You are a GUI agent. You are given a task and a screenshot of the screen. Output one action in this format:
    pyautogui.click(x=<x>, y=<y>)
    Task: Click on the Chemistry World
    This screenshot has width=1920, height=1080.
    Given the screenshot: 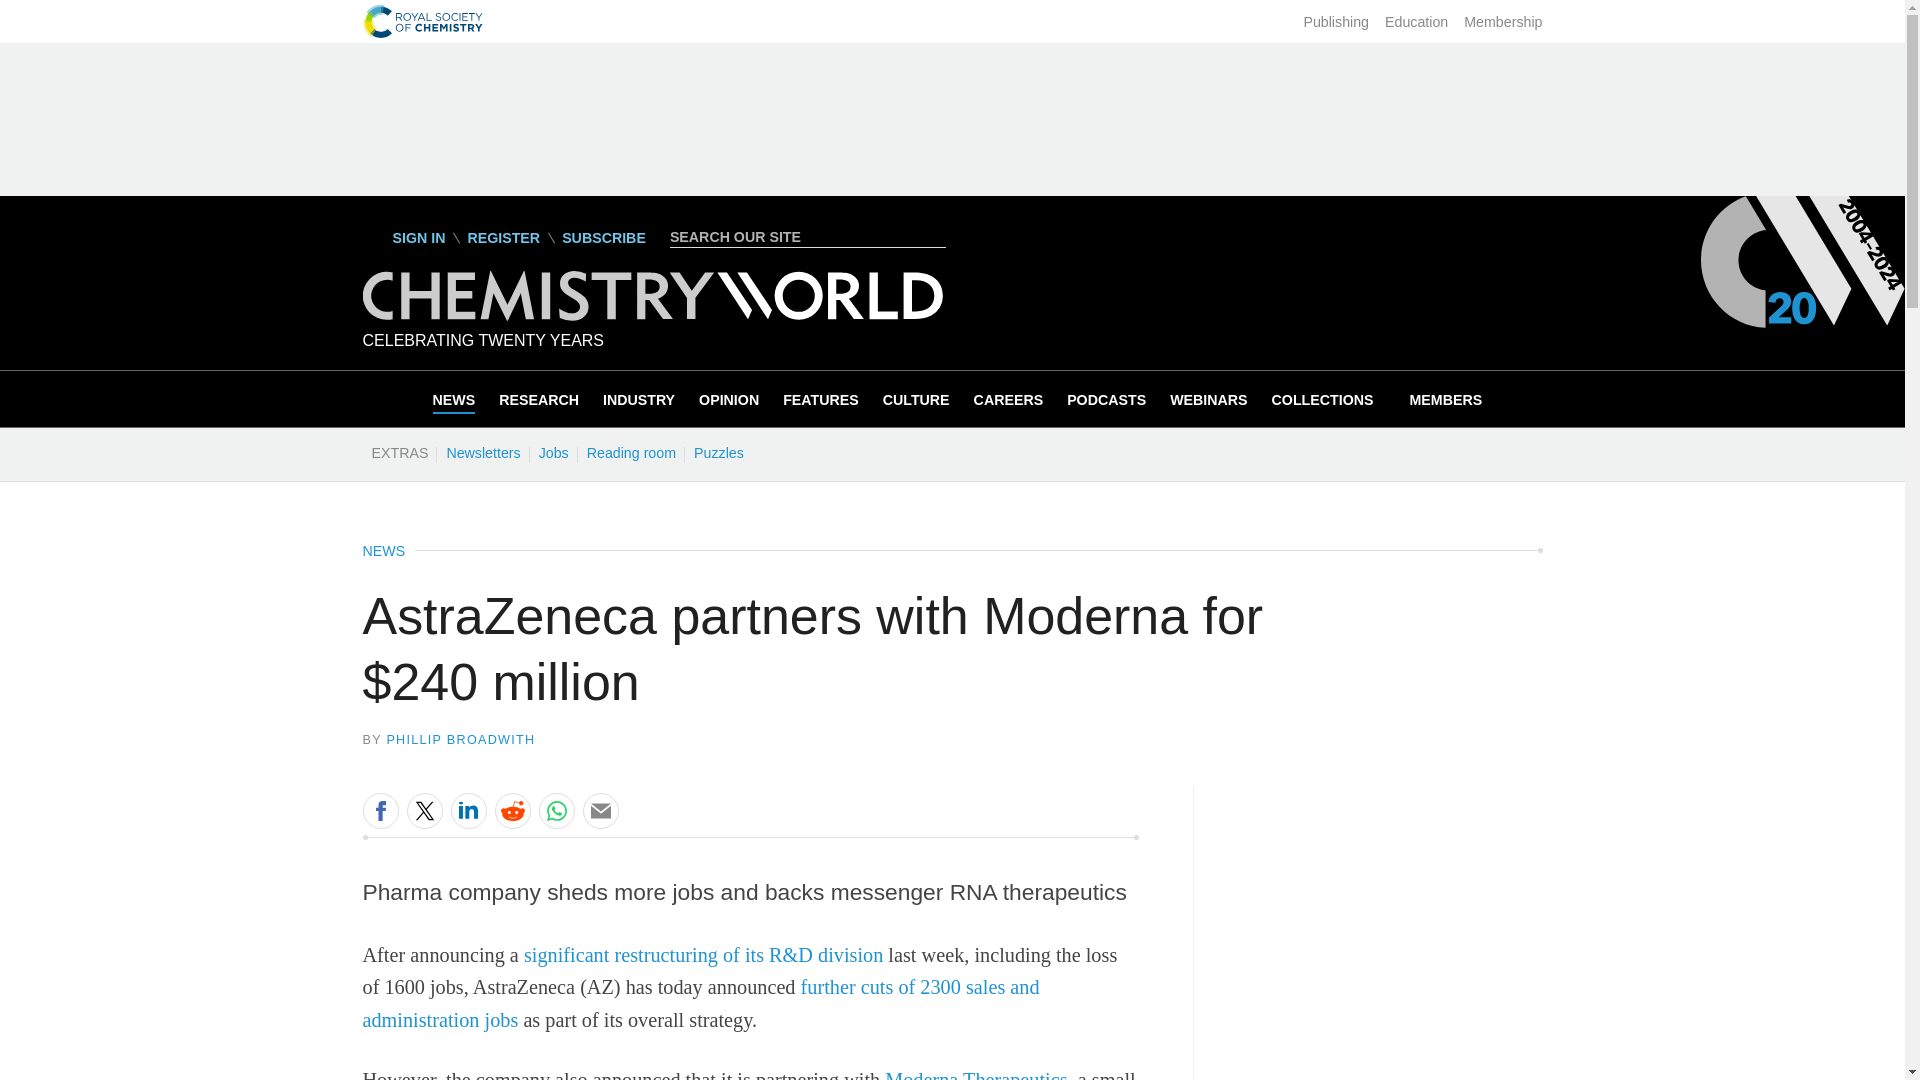 What is the action you would take?
    pyautogui.click(x=652, y=296)
    